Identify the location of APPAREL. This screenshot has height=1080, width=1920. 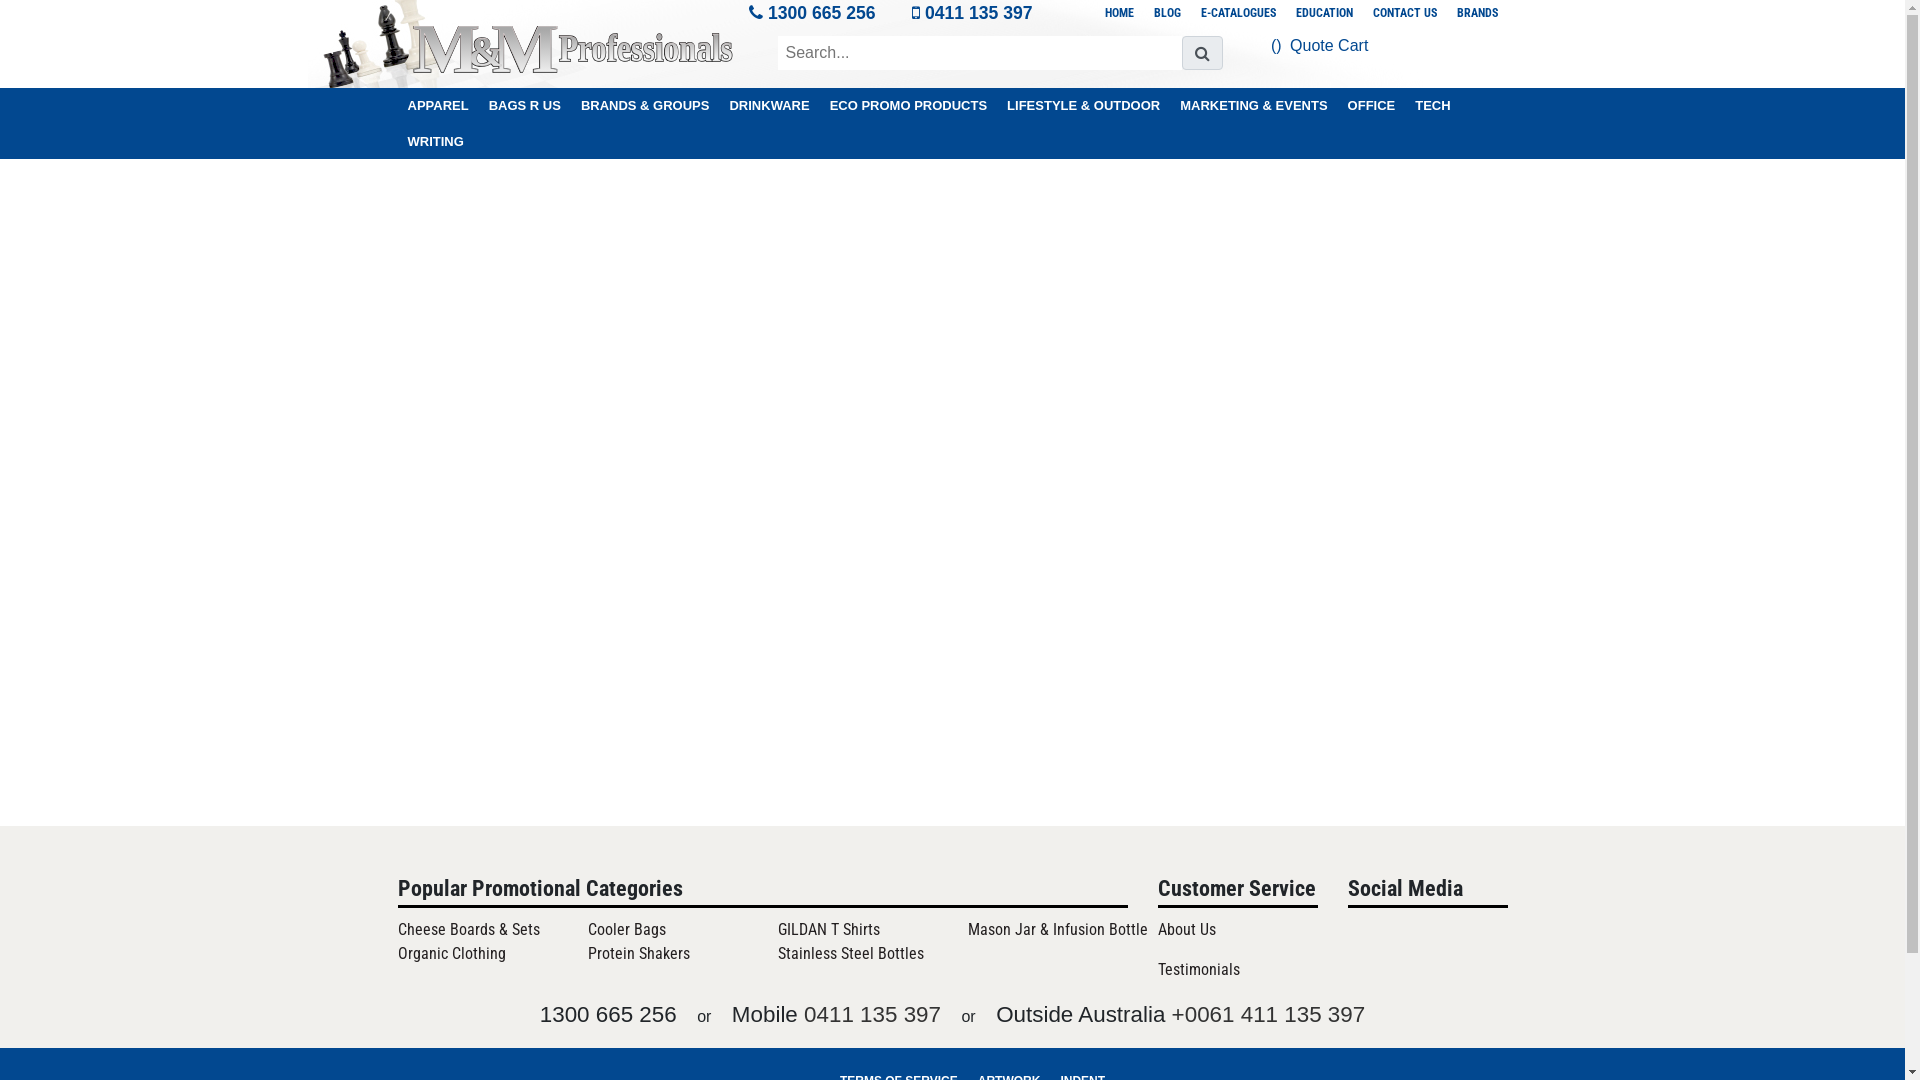
(438, 106).